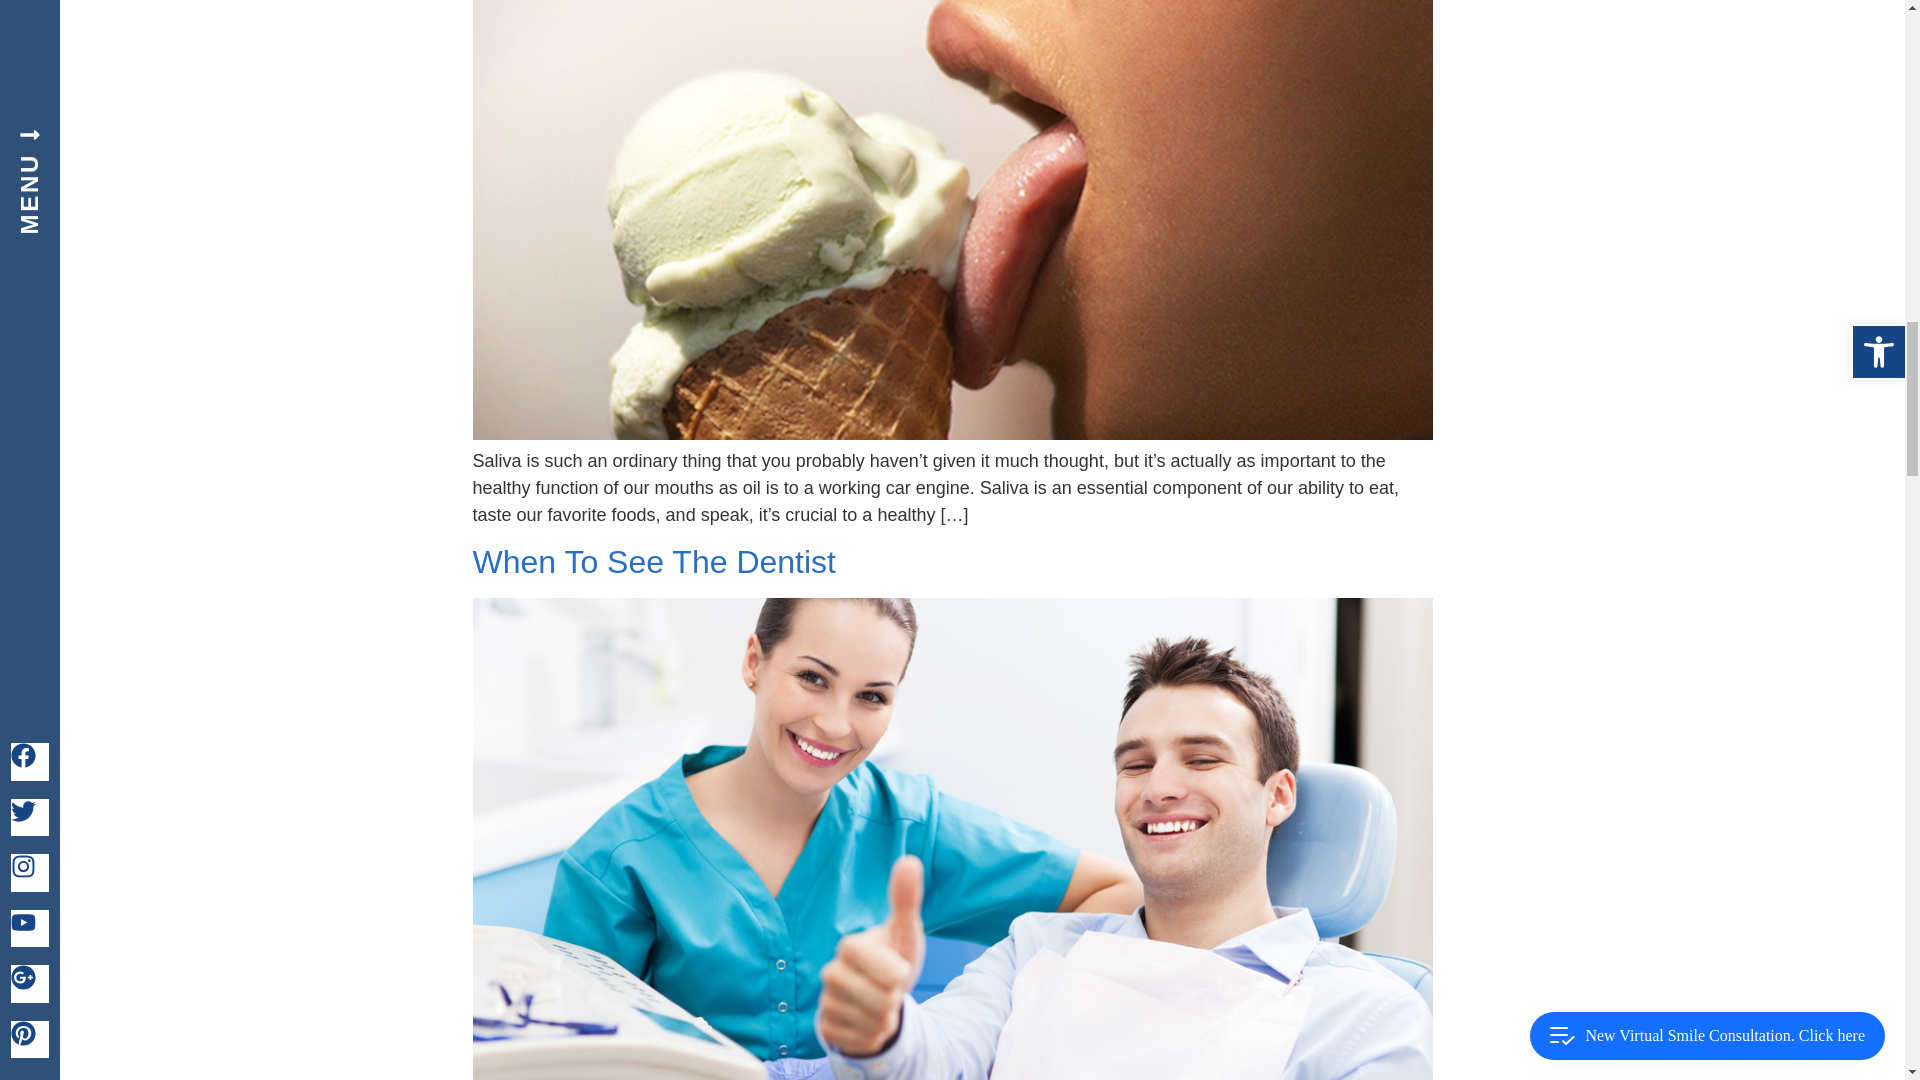 The height and width of the screenshot is (1080, 1920). Describe the element at coordinates (654, 562) in the screenshot. I see `When To See The Dentist` at that location.